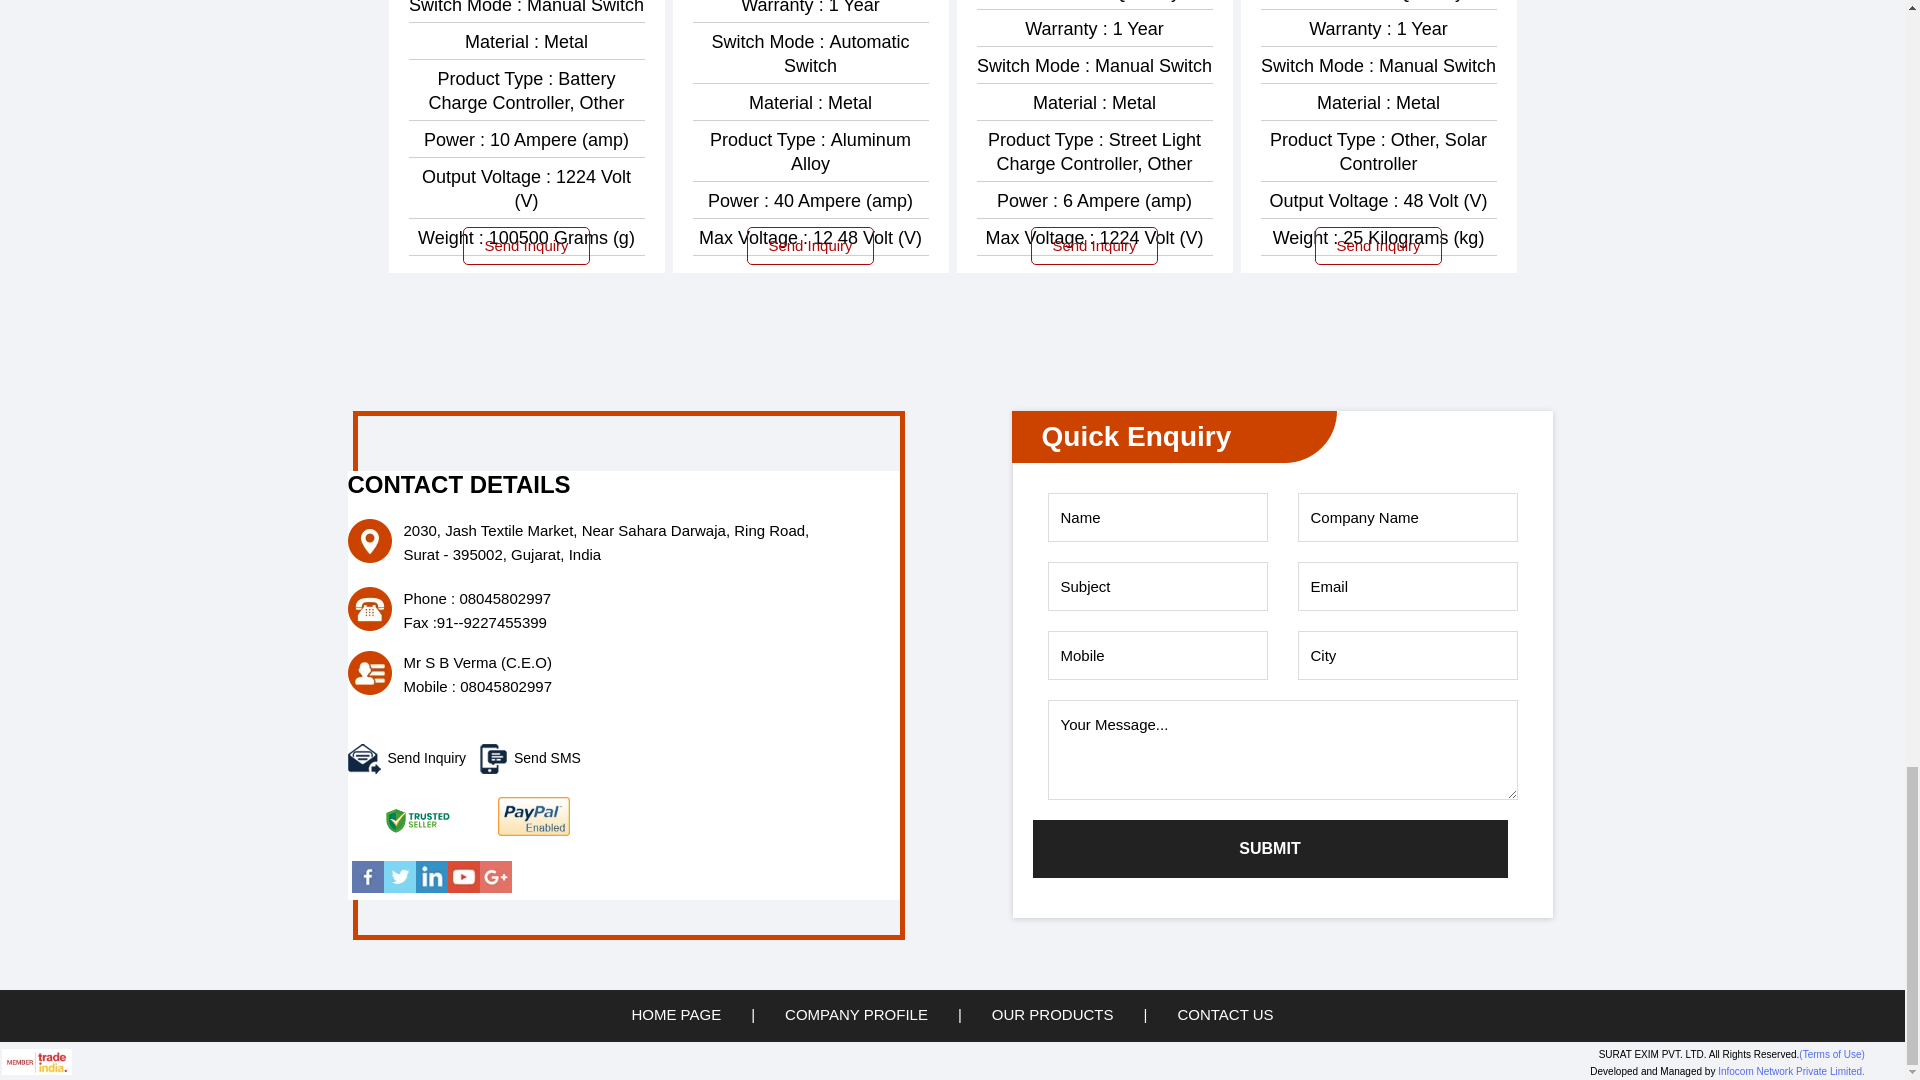  What do you see at coordinates (1158, 586) in the screenshot?
I see `Subject` at bounding box center [1158, 586].